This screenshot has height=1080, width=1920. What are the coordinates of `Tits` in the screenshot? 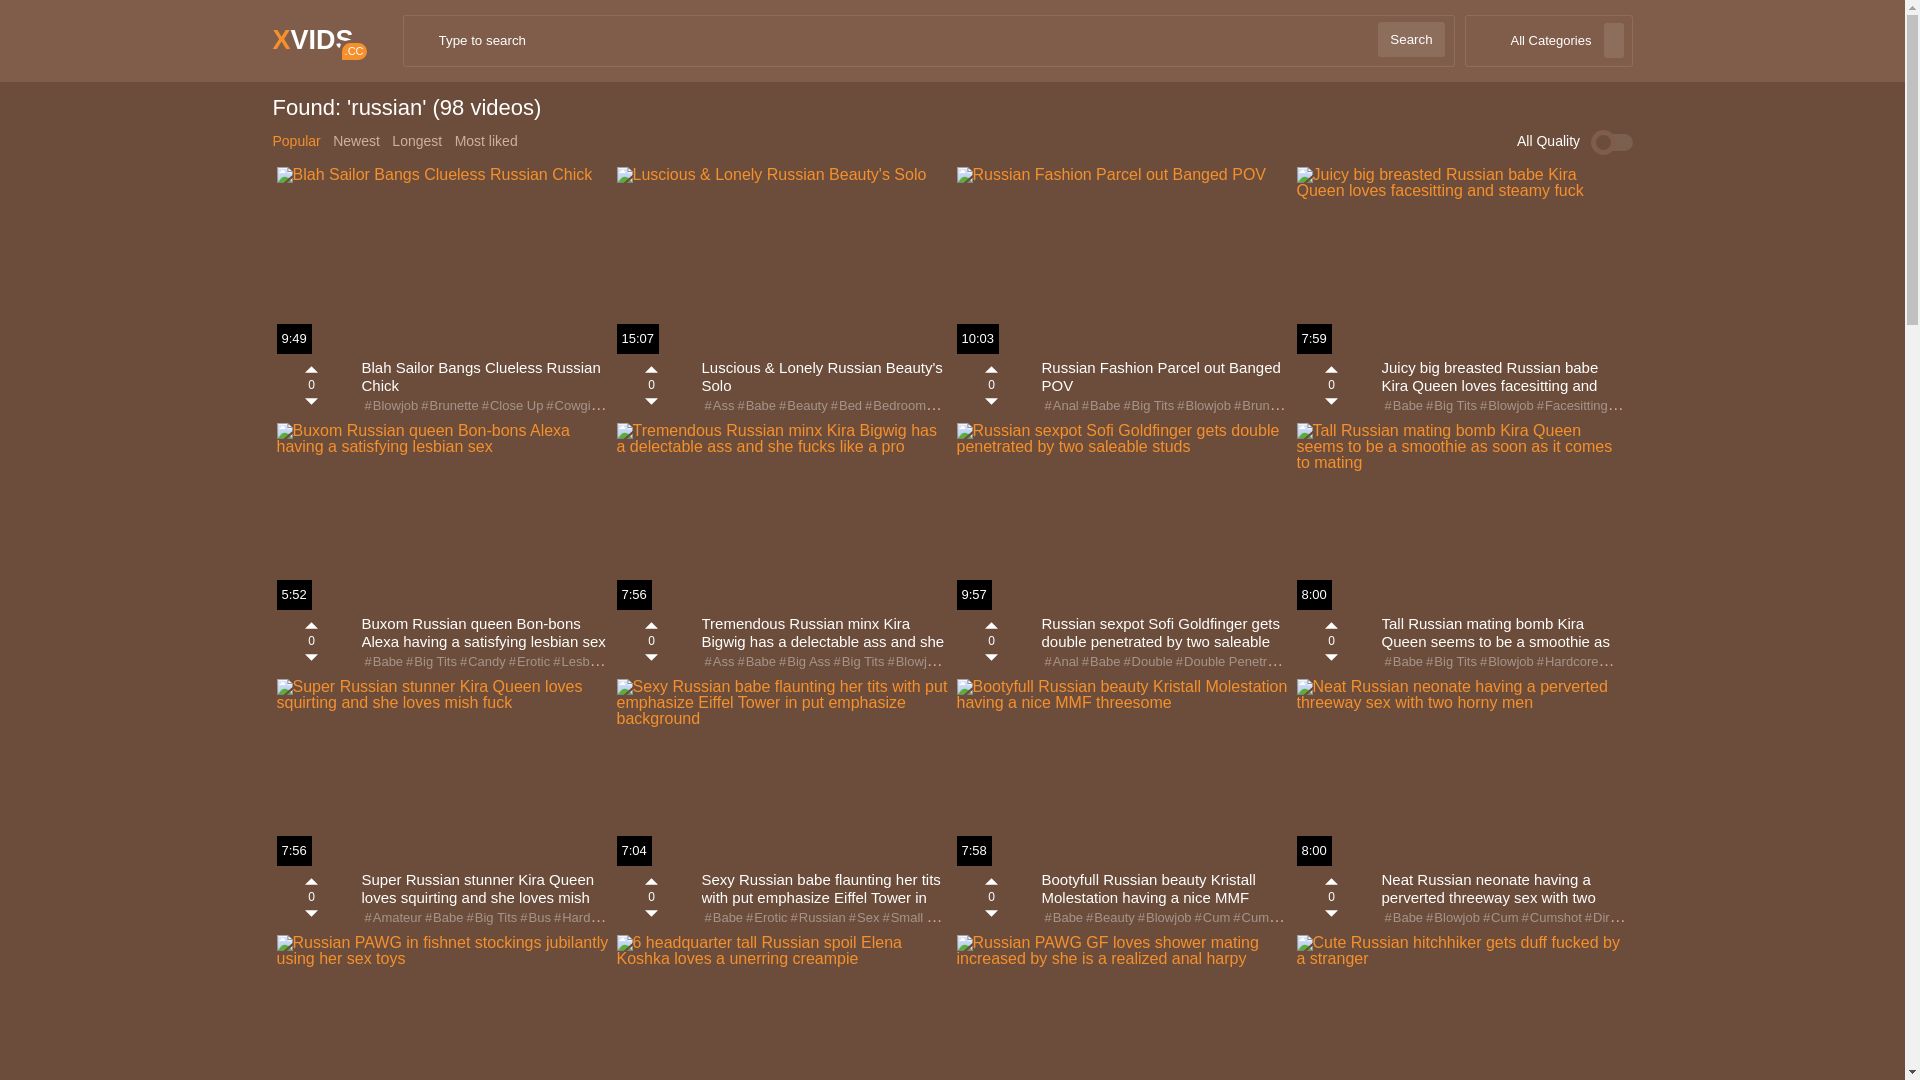 It's located at (963, 918).